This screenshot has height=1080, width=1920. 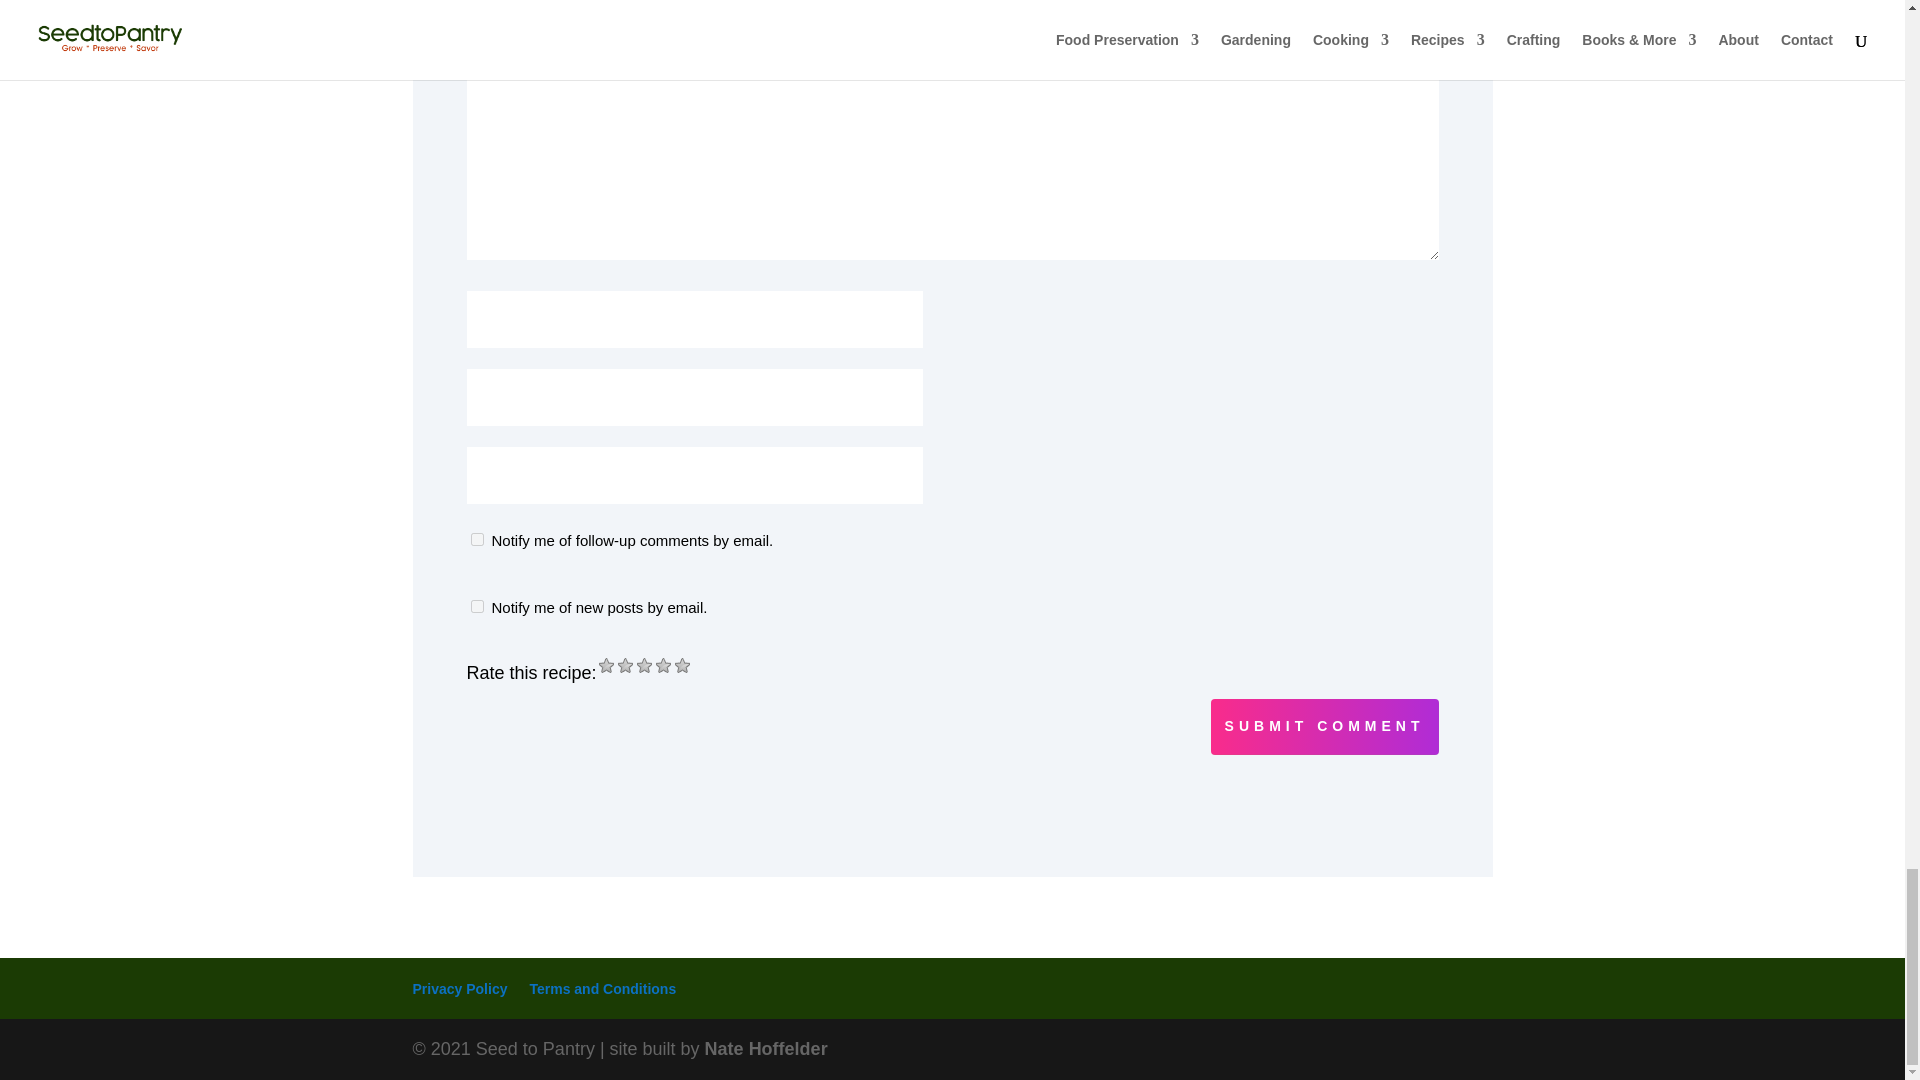 I want to click on subscribe, so click(x=476, y=540).